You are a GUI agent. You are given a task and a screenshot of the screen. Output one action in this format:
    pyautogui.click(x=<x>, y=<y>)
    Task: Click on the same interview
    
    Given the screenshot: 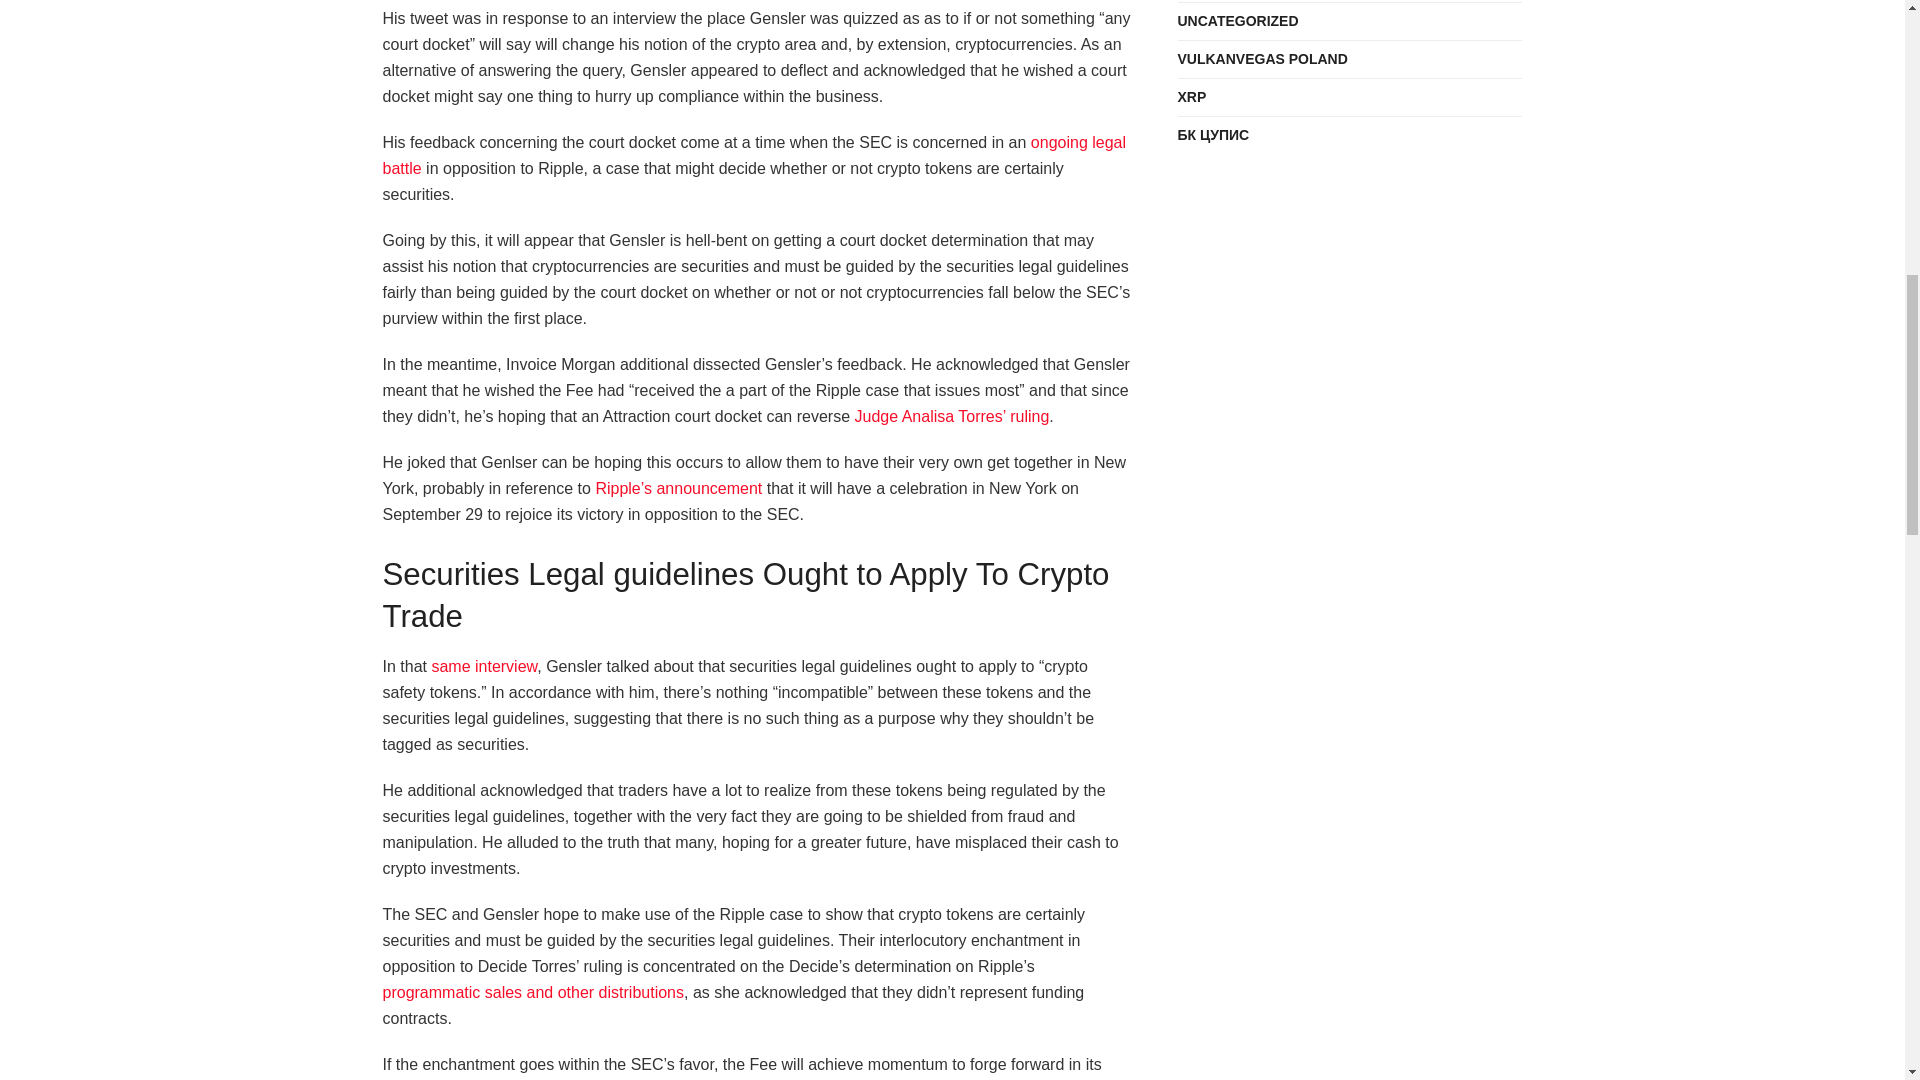 What is the action you would take?
    pyautogui.click(x=484, y=666)
    